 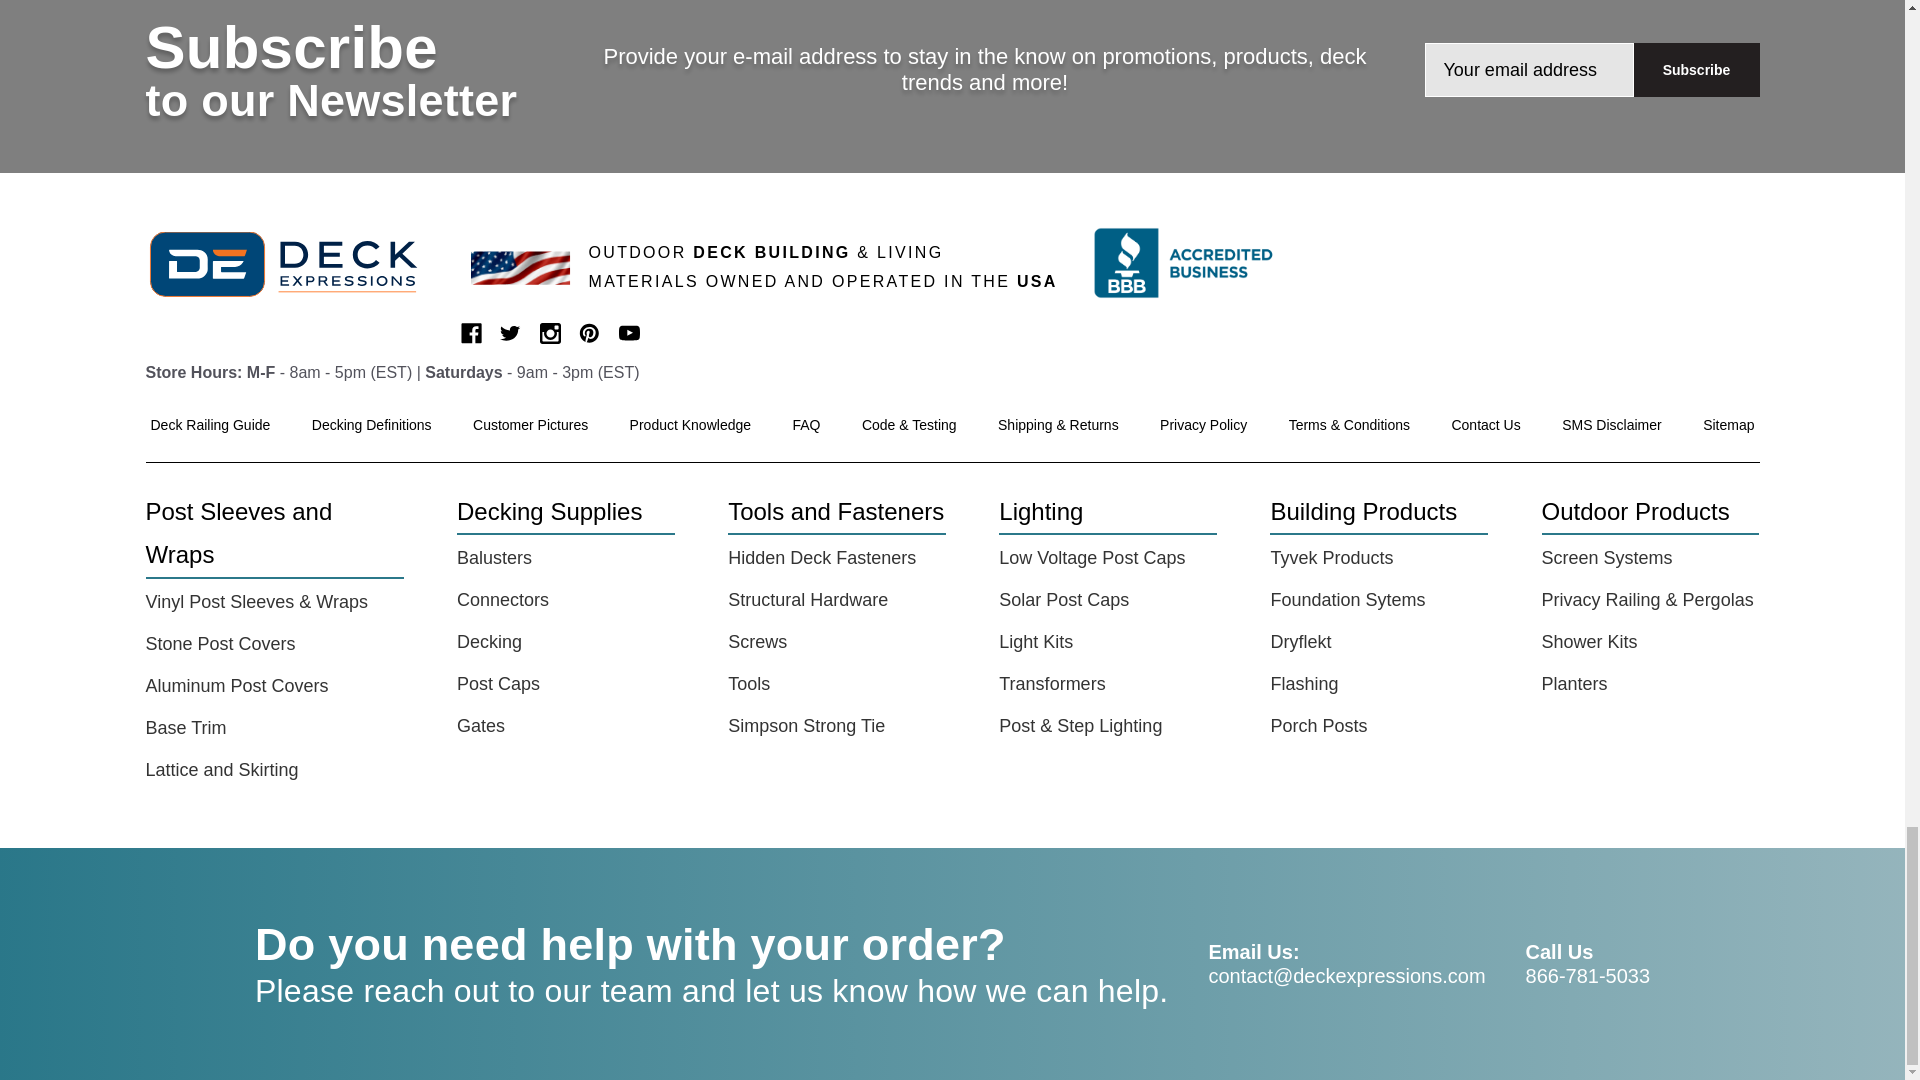 What do you see at coordinates (510, 333) in the screenshot?
I see `Twitter` at bounding box center [510, 333].